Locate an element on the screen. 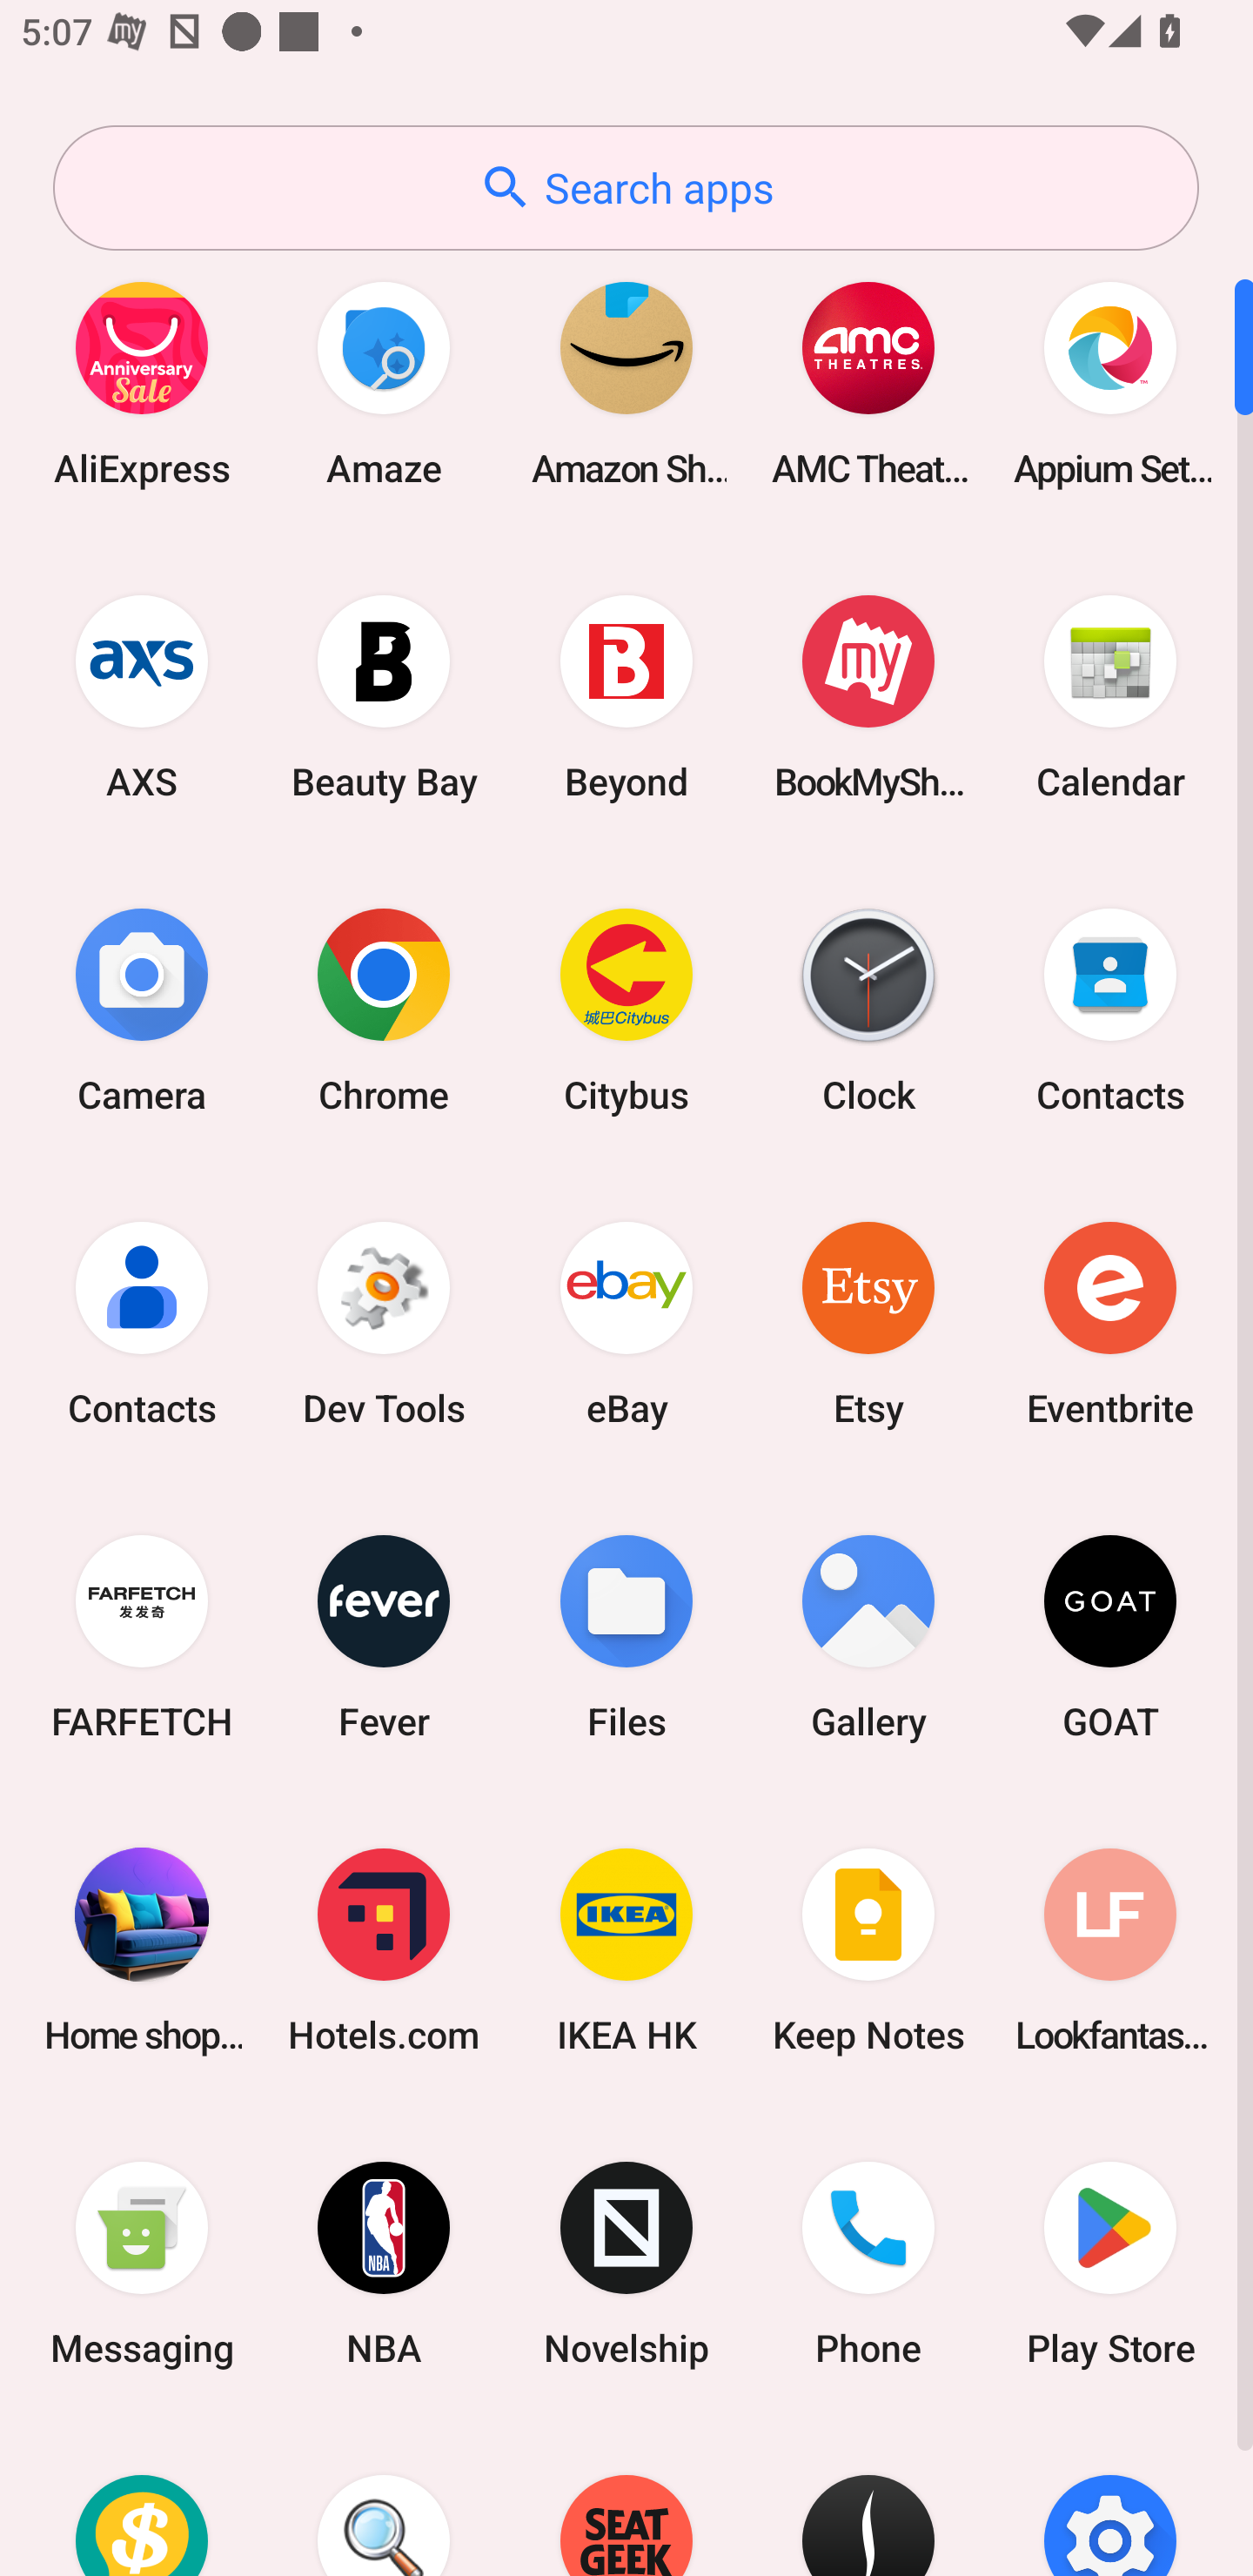 The width and height of the screenshot is (1253, 2576). Appium Settings is located at coordinates (1110, 383).